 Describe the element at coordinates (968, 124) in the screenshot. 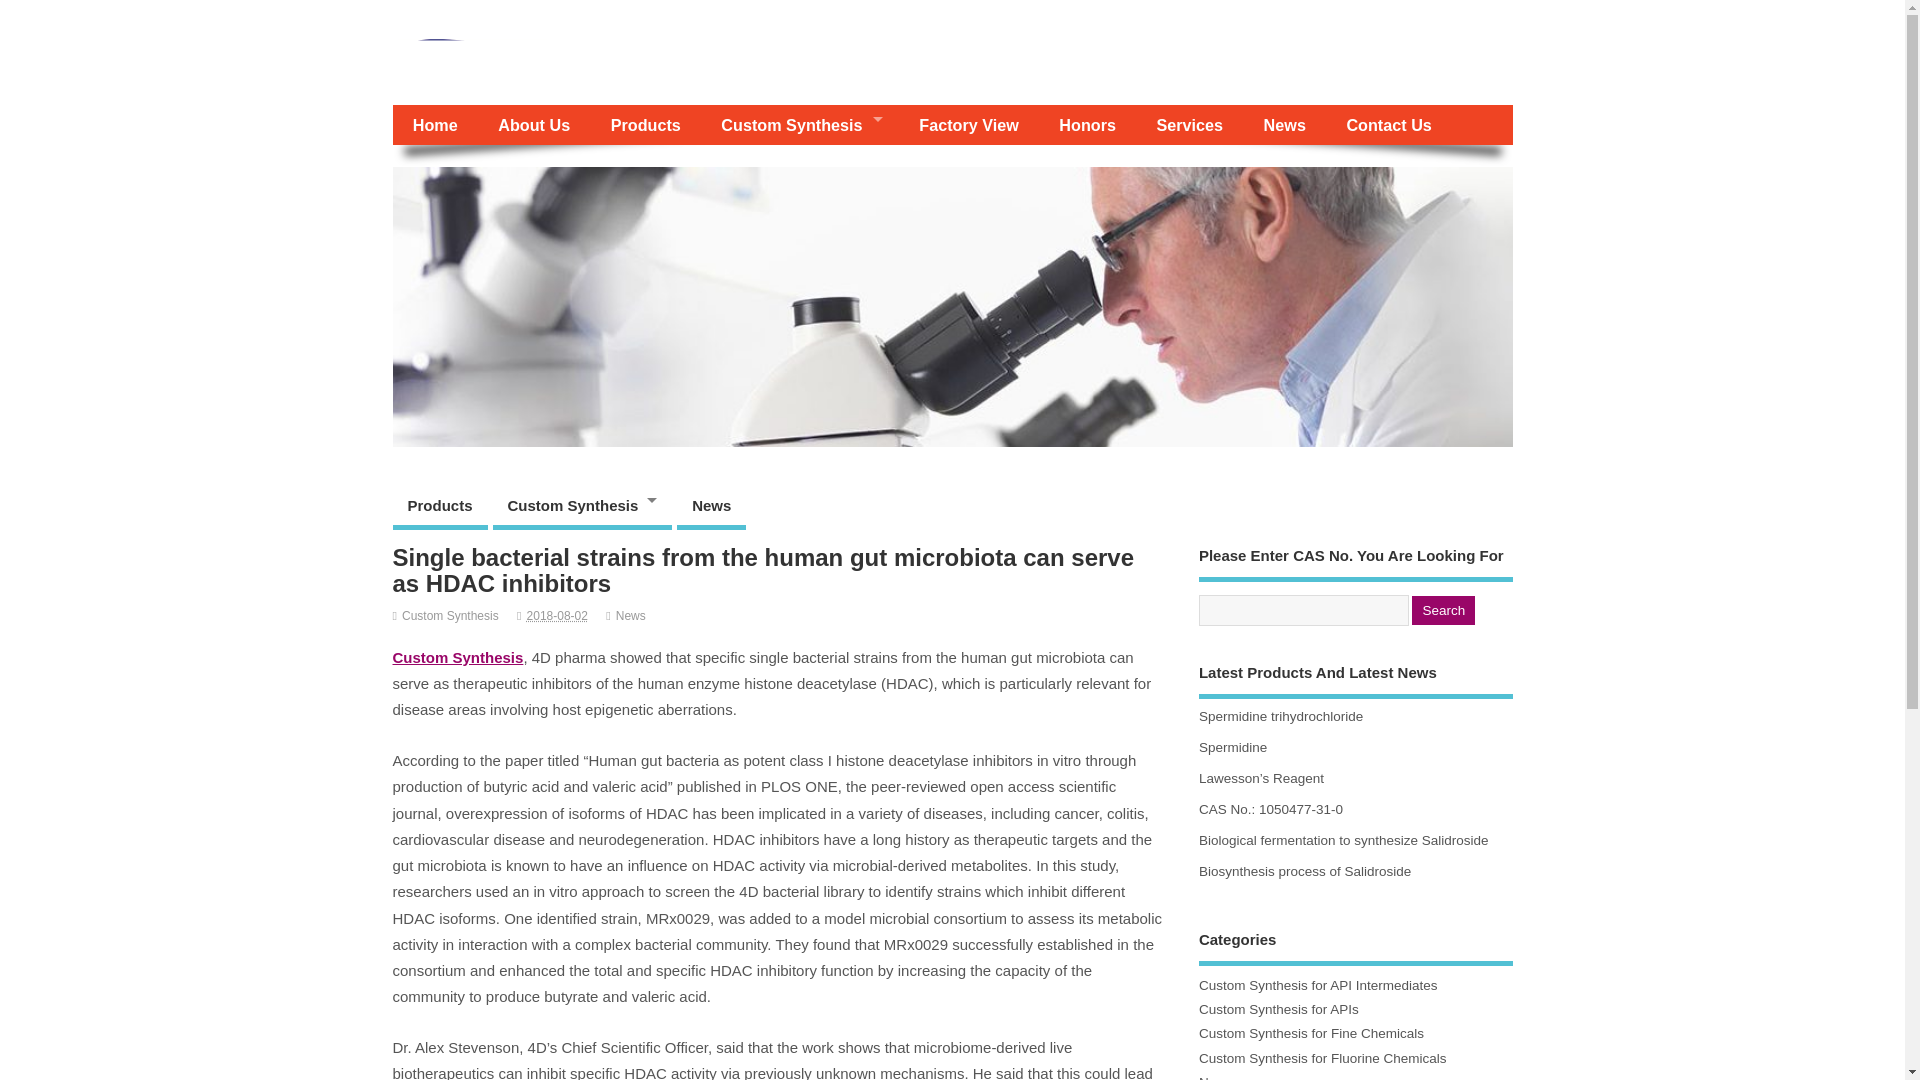

I see `Factory View` at that location.